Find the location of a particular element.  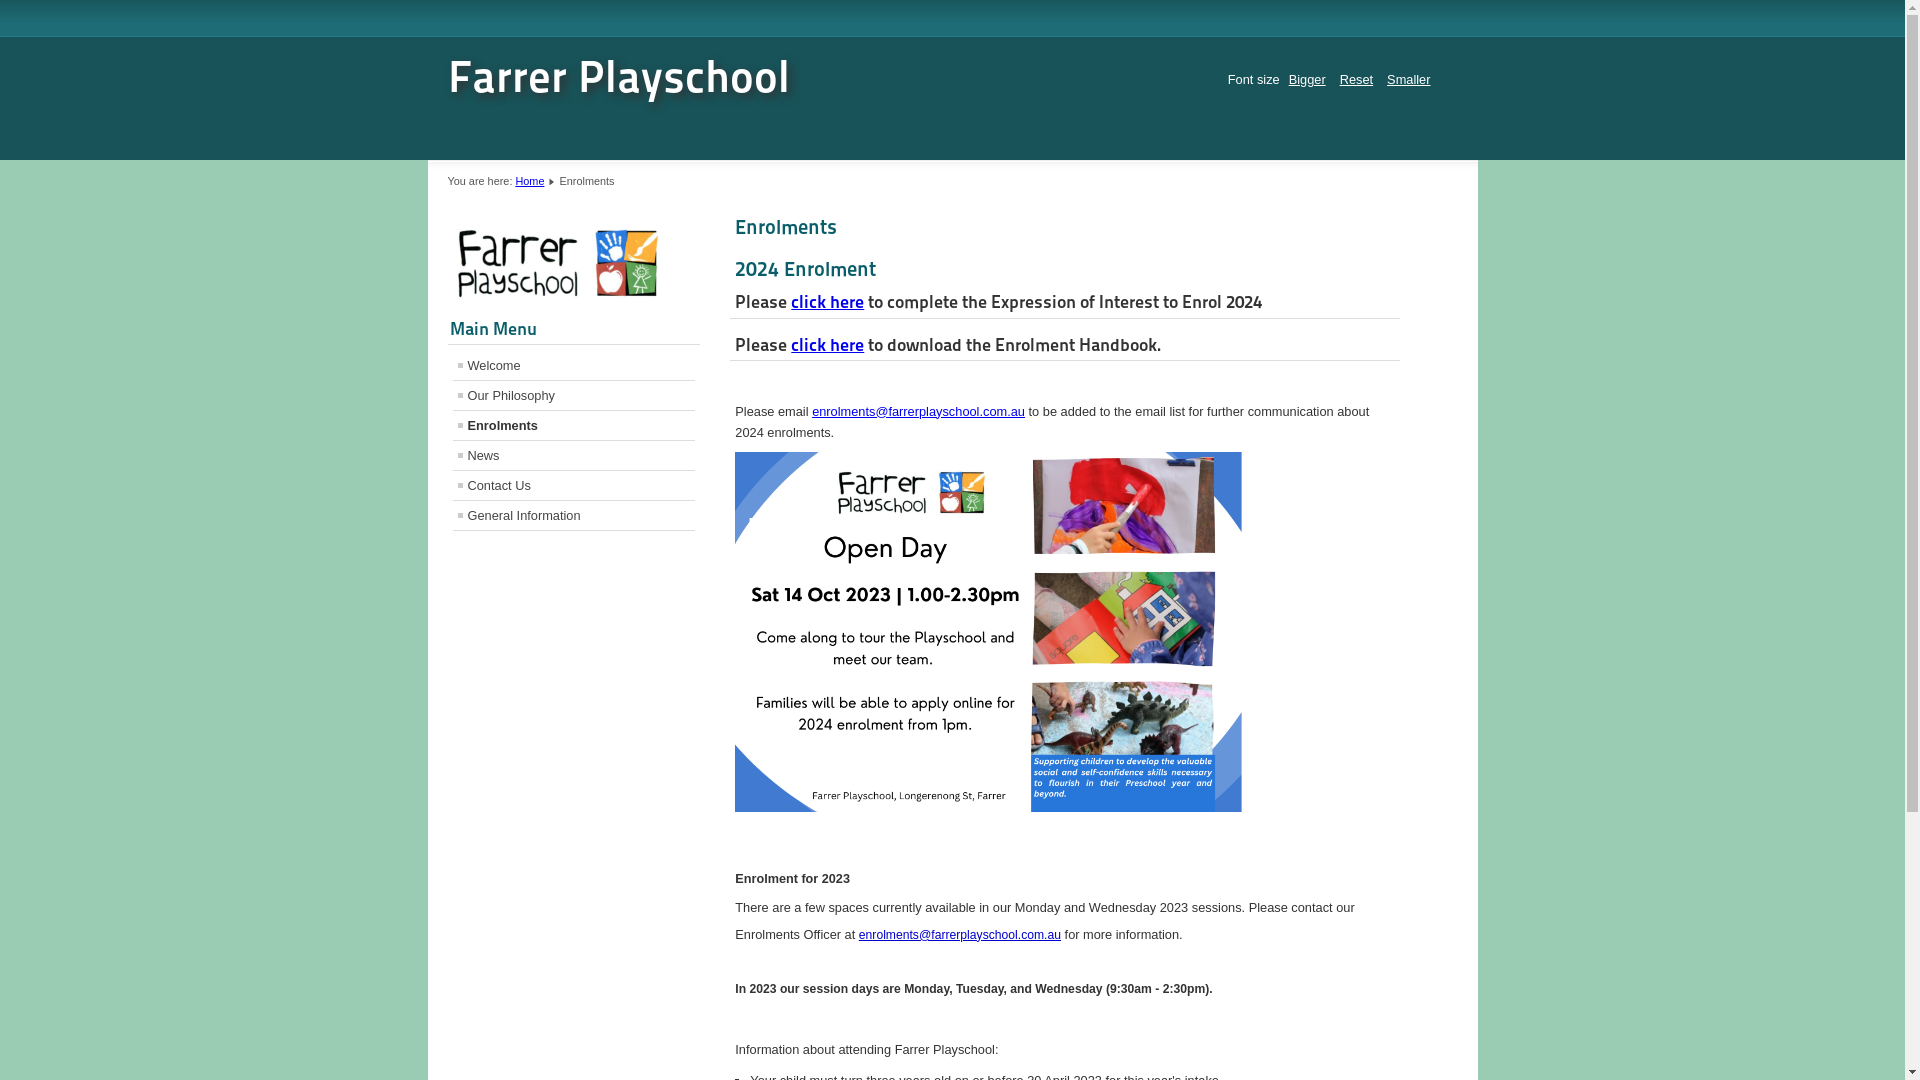

enrolments@farrerplayschool.com.au is located at coordinates (960, 935).